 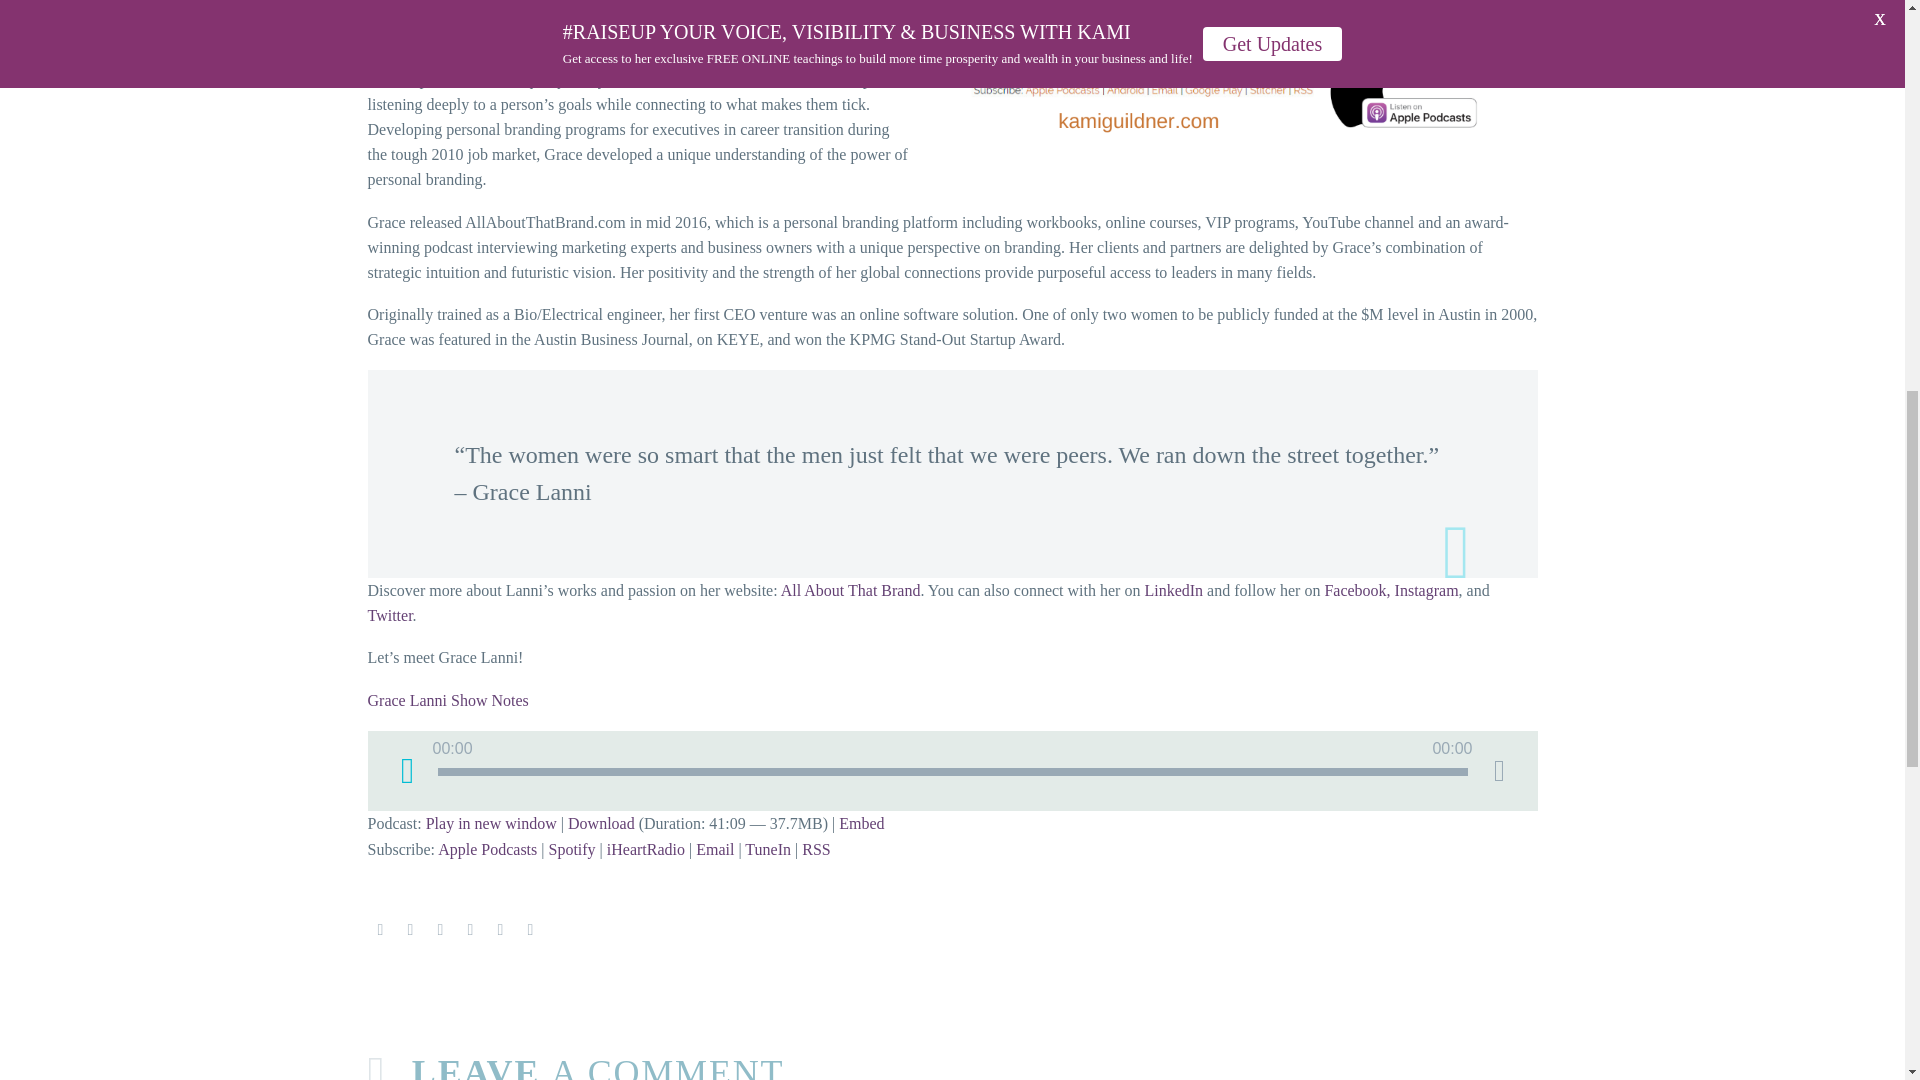 I want to click on Play, so click(x=408, y=770).